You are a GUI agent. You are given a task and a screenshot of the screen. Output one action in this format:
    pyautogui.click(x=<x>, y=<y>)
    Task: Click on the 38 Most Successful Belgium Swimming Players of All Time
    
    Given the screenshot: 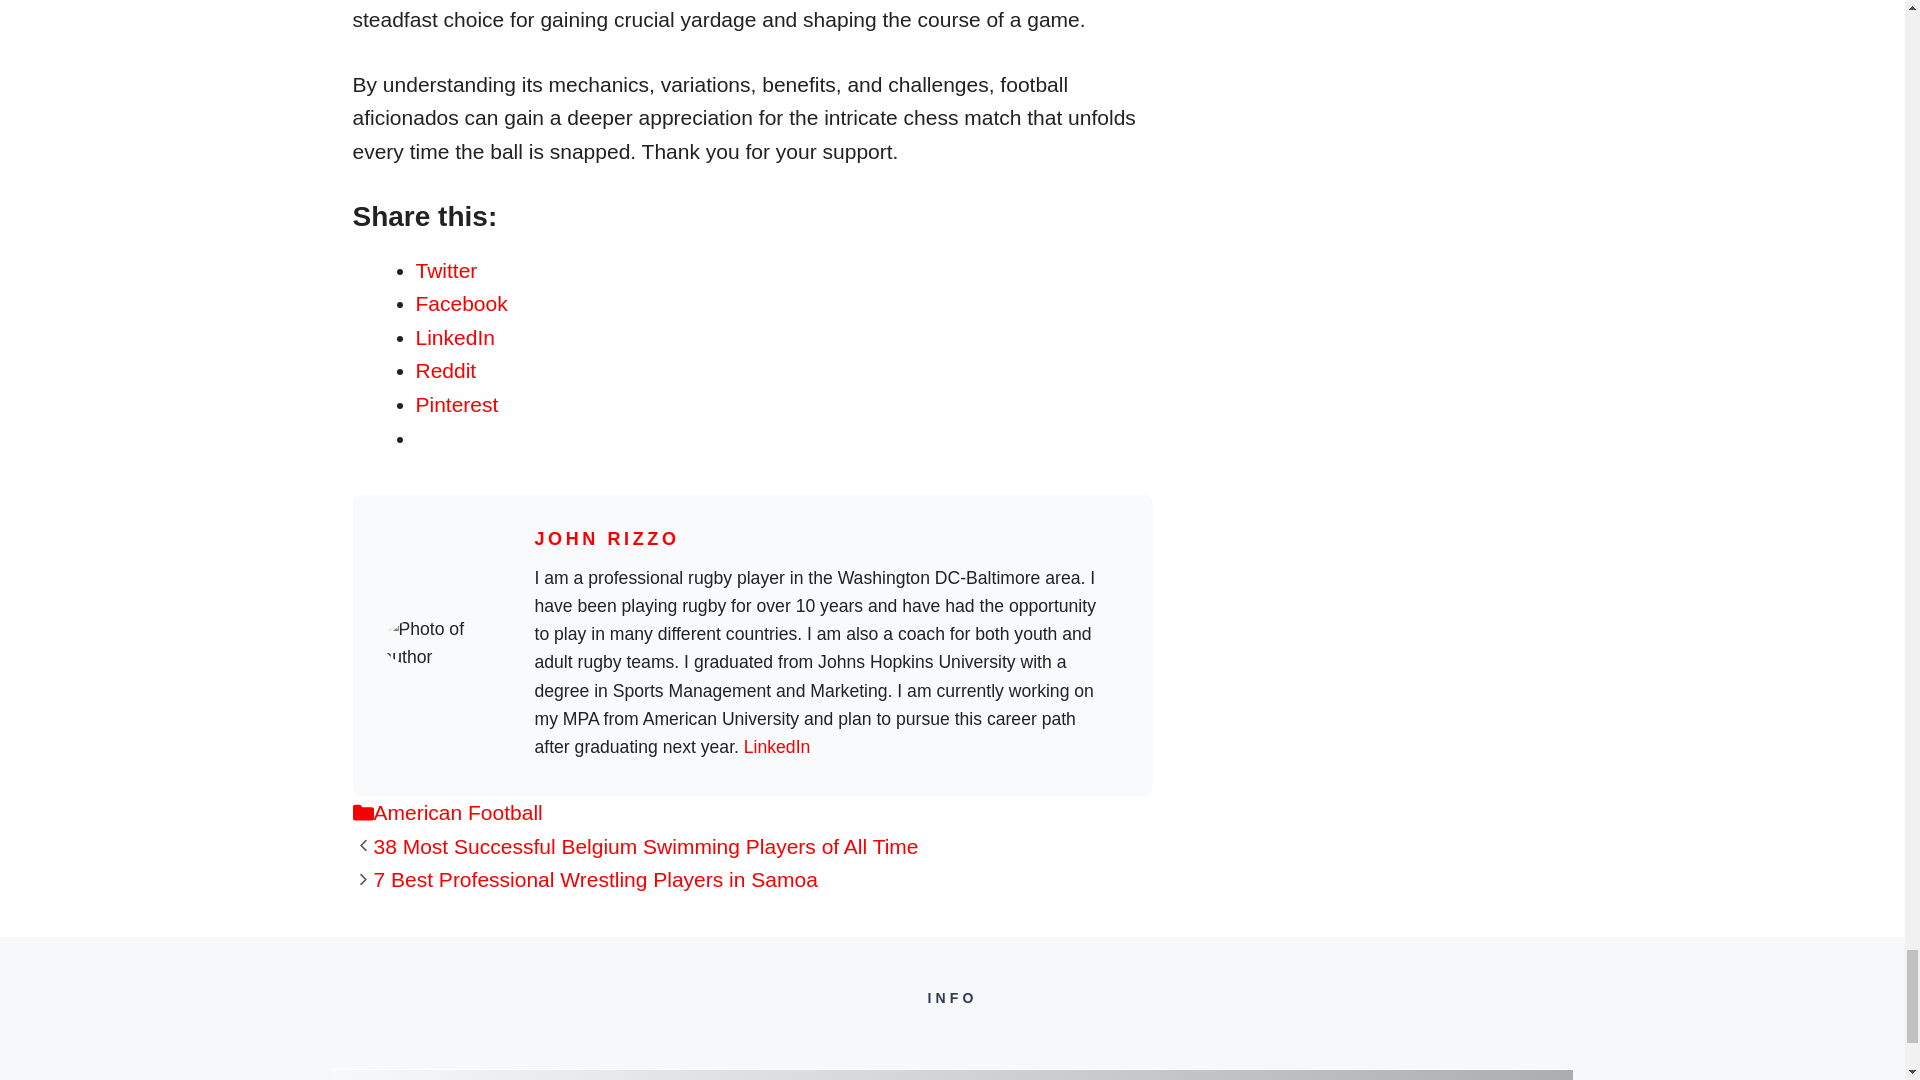 What is the action you would take?
    pyautogui.click(x=646, y=846)
    